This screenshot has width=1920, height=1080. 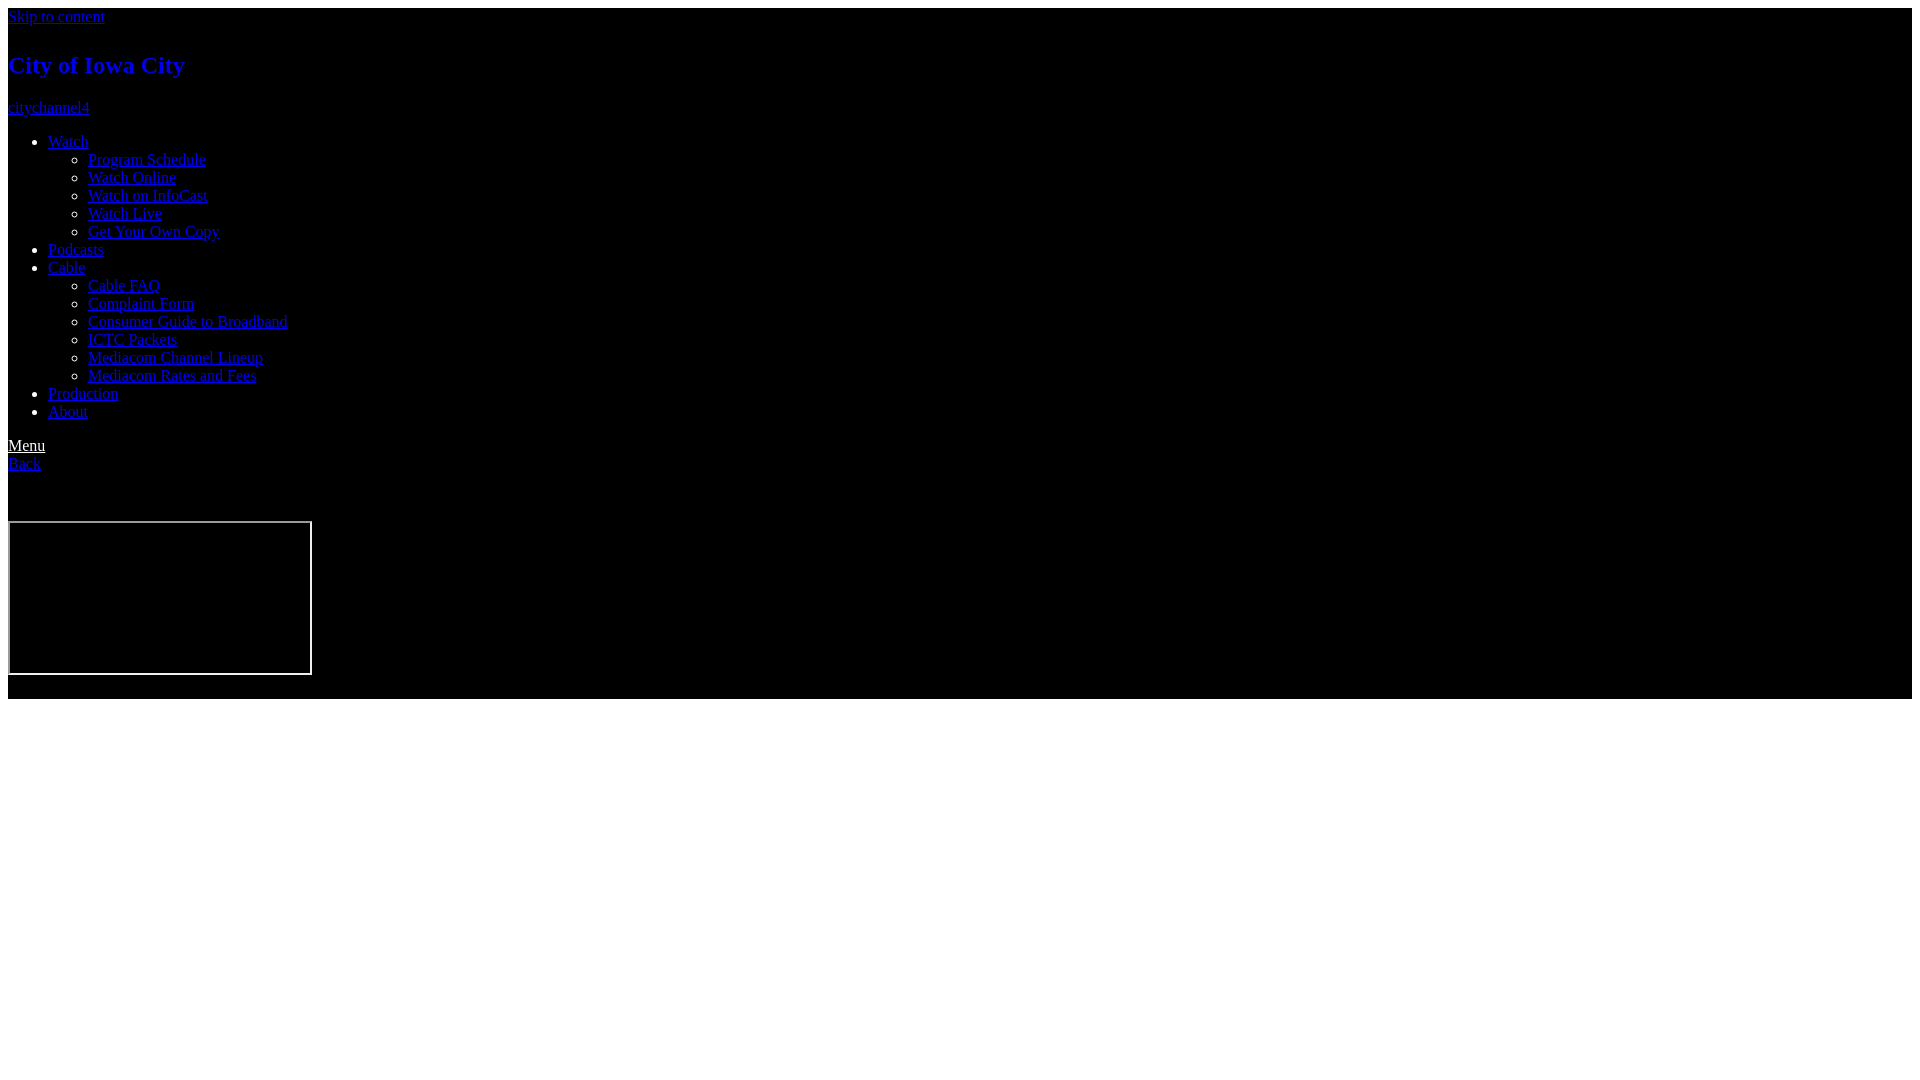 What do you see at coordinates (140, 303) in the screenshot?
I see `Complaint Form` at bounding box center [140, 303].